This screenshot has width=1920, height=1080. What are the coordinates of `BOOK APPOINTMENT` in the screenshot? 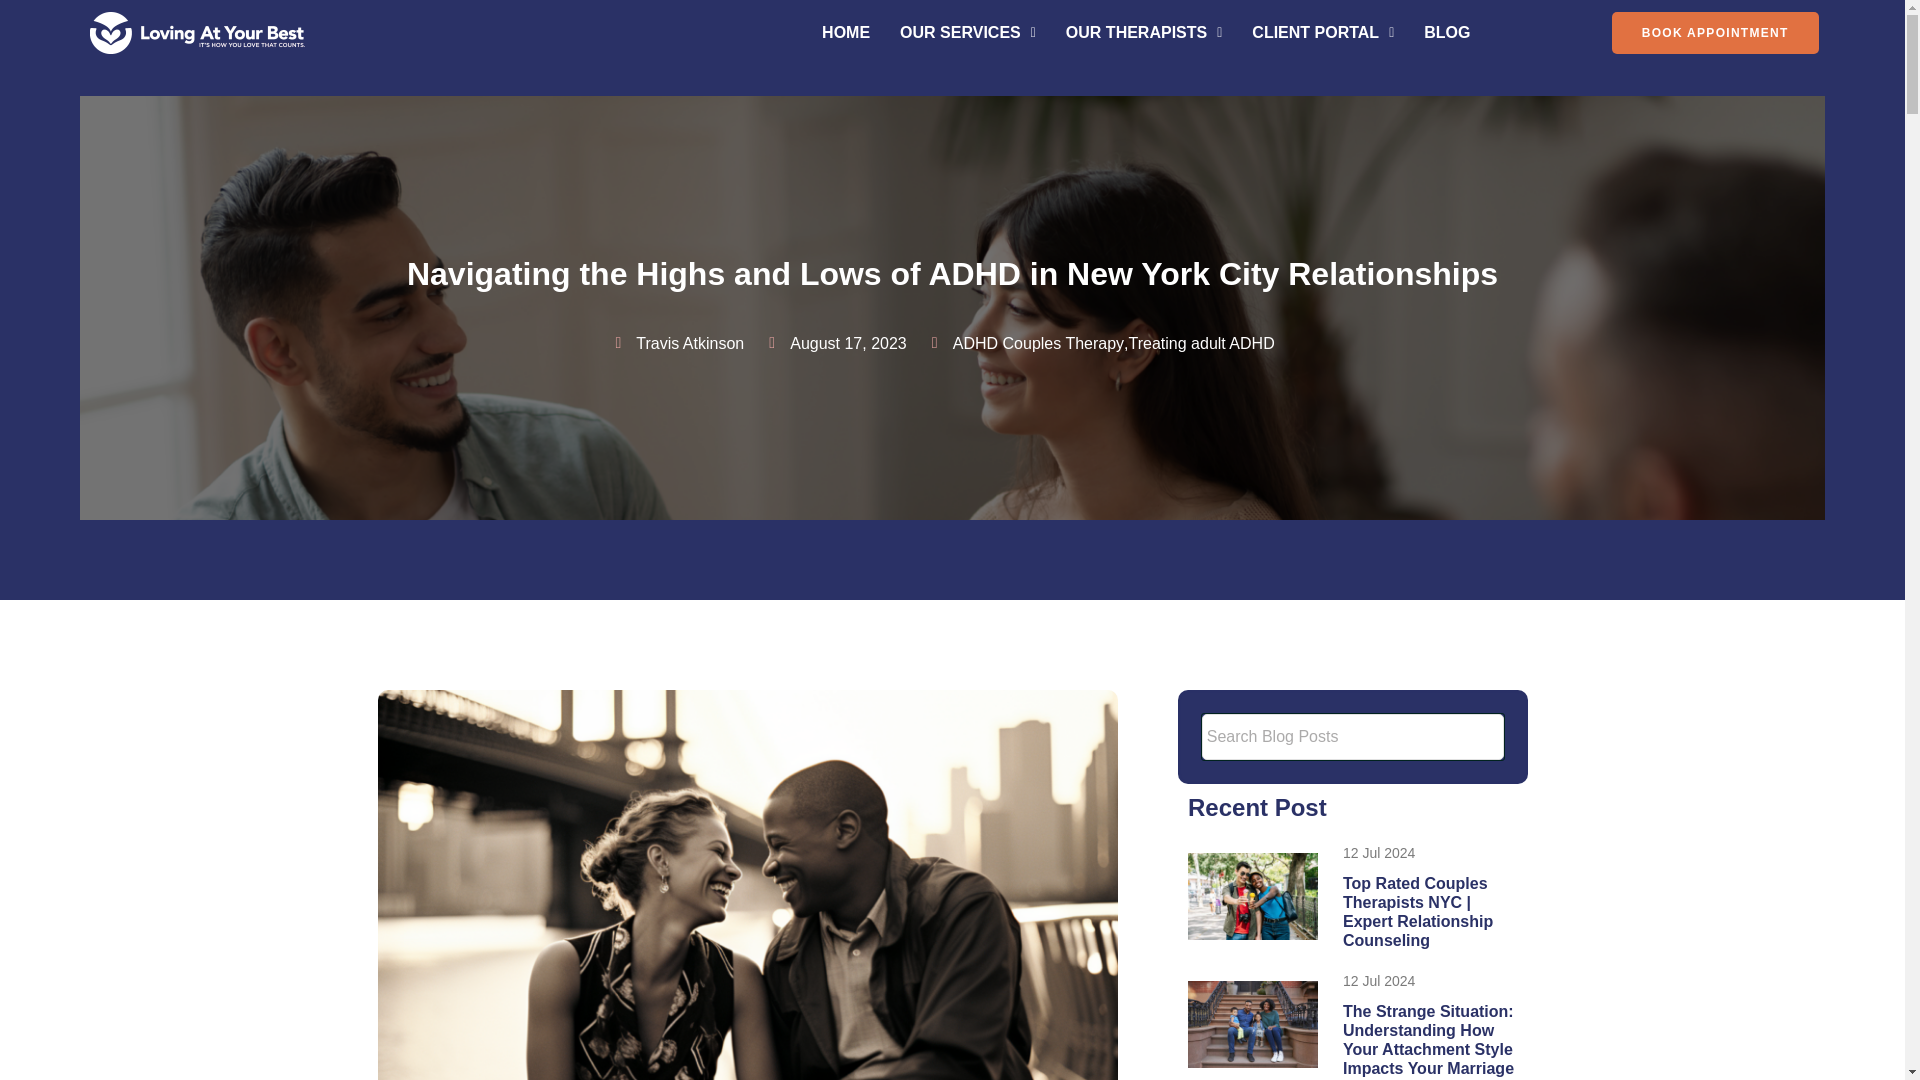 It's located at (1715, 32).